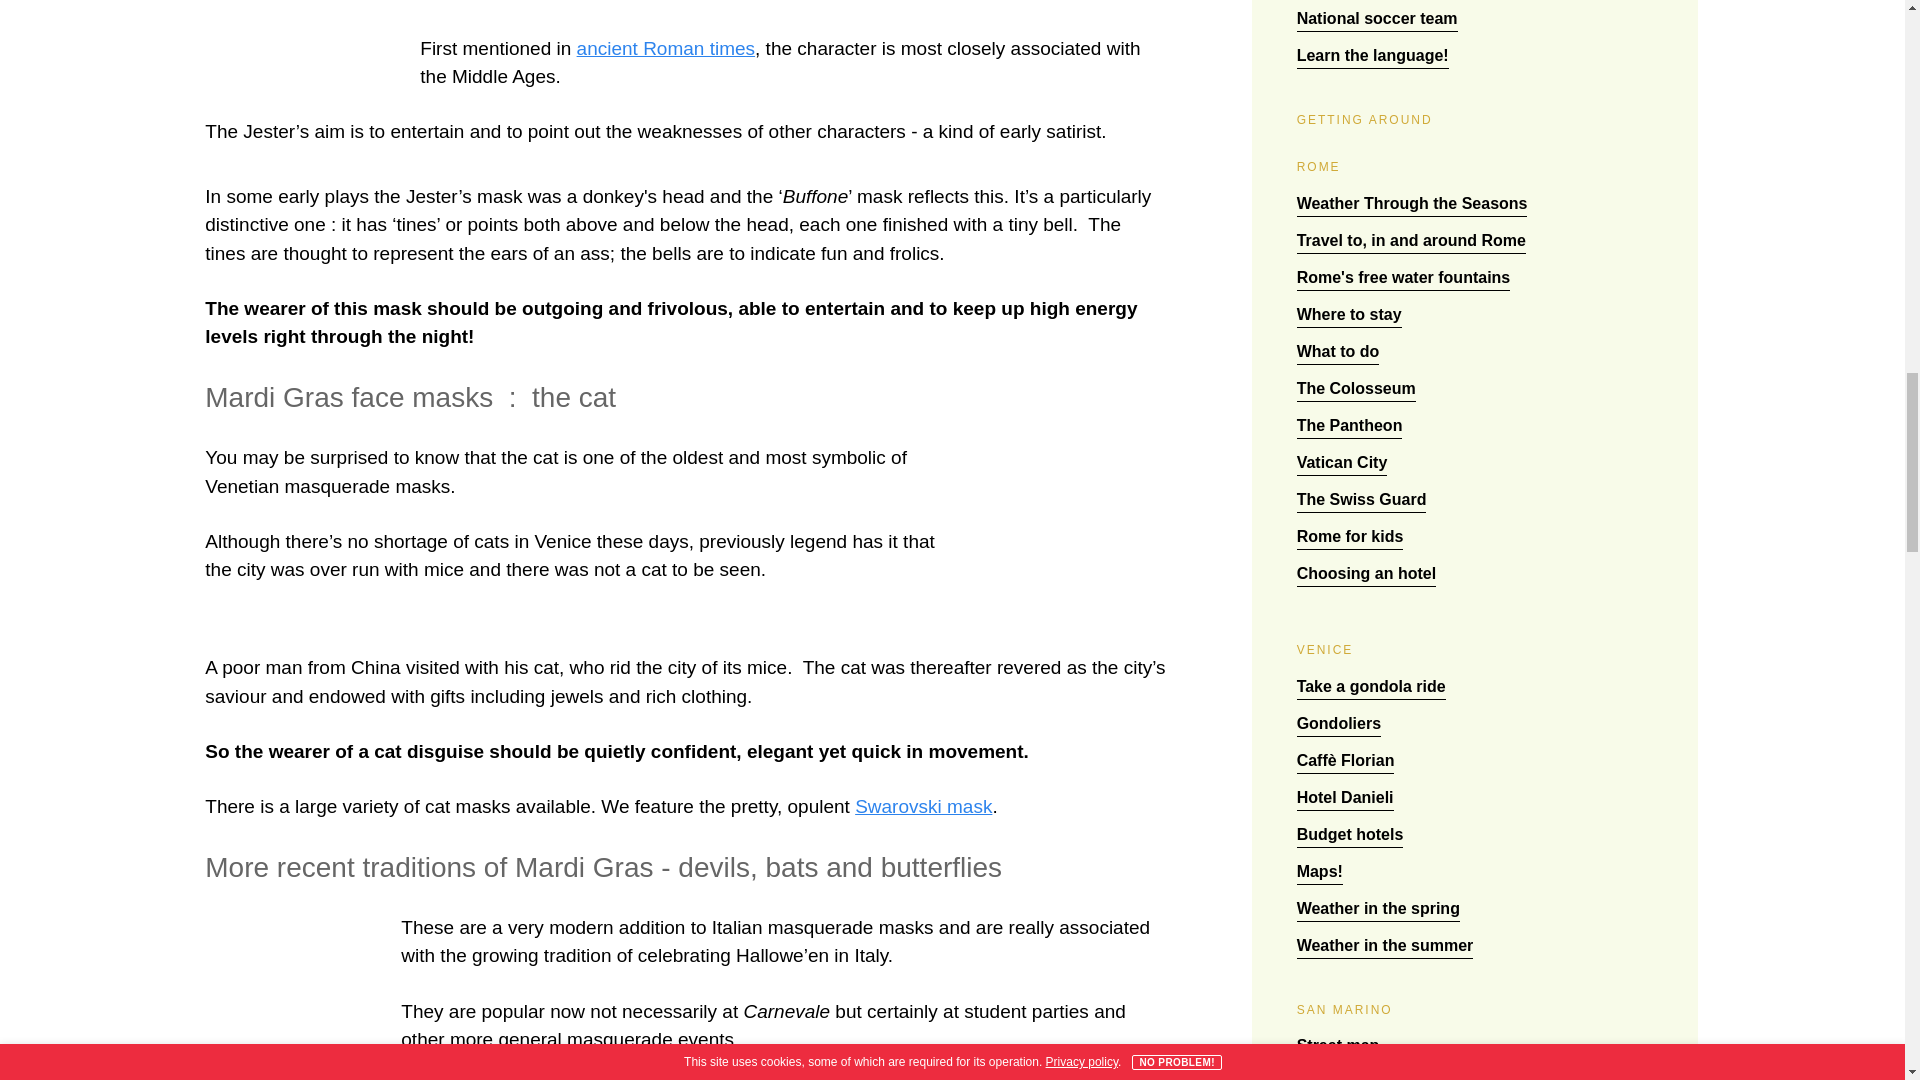 The image size is (1920, 1080). I want to click on Mardi Gras face masks the bat, so click(295, 996).